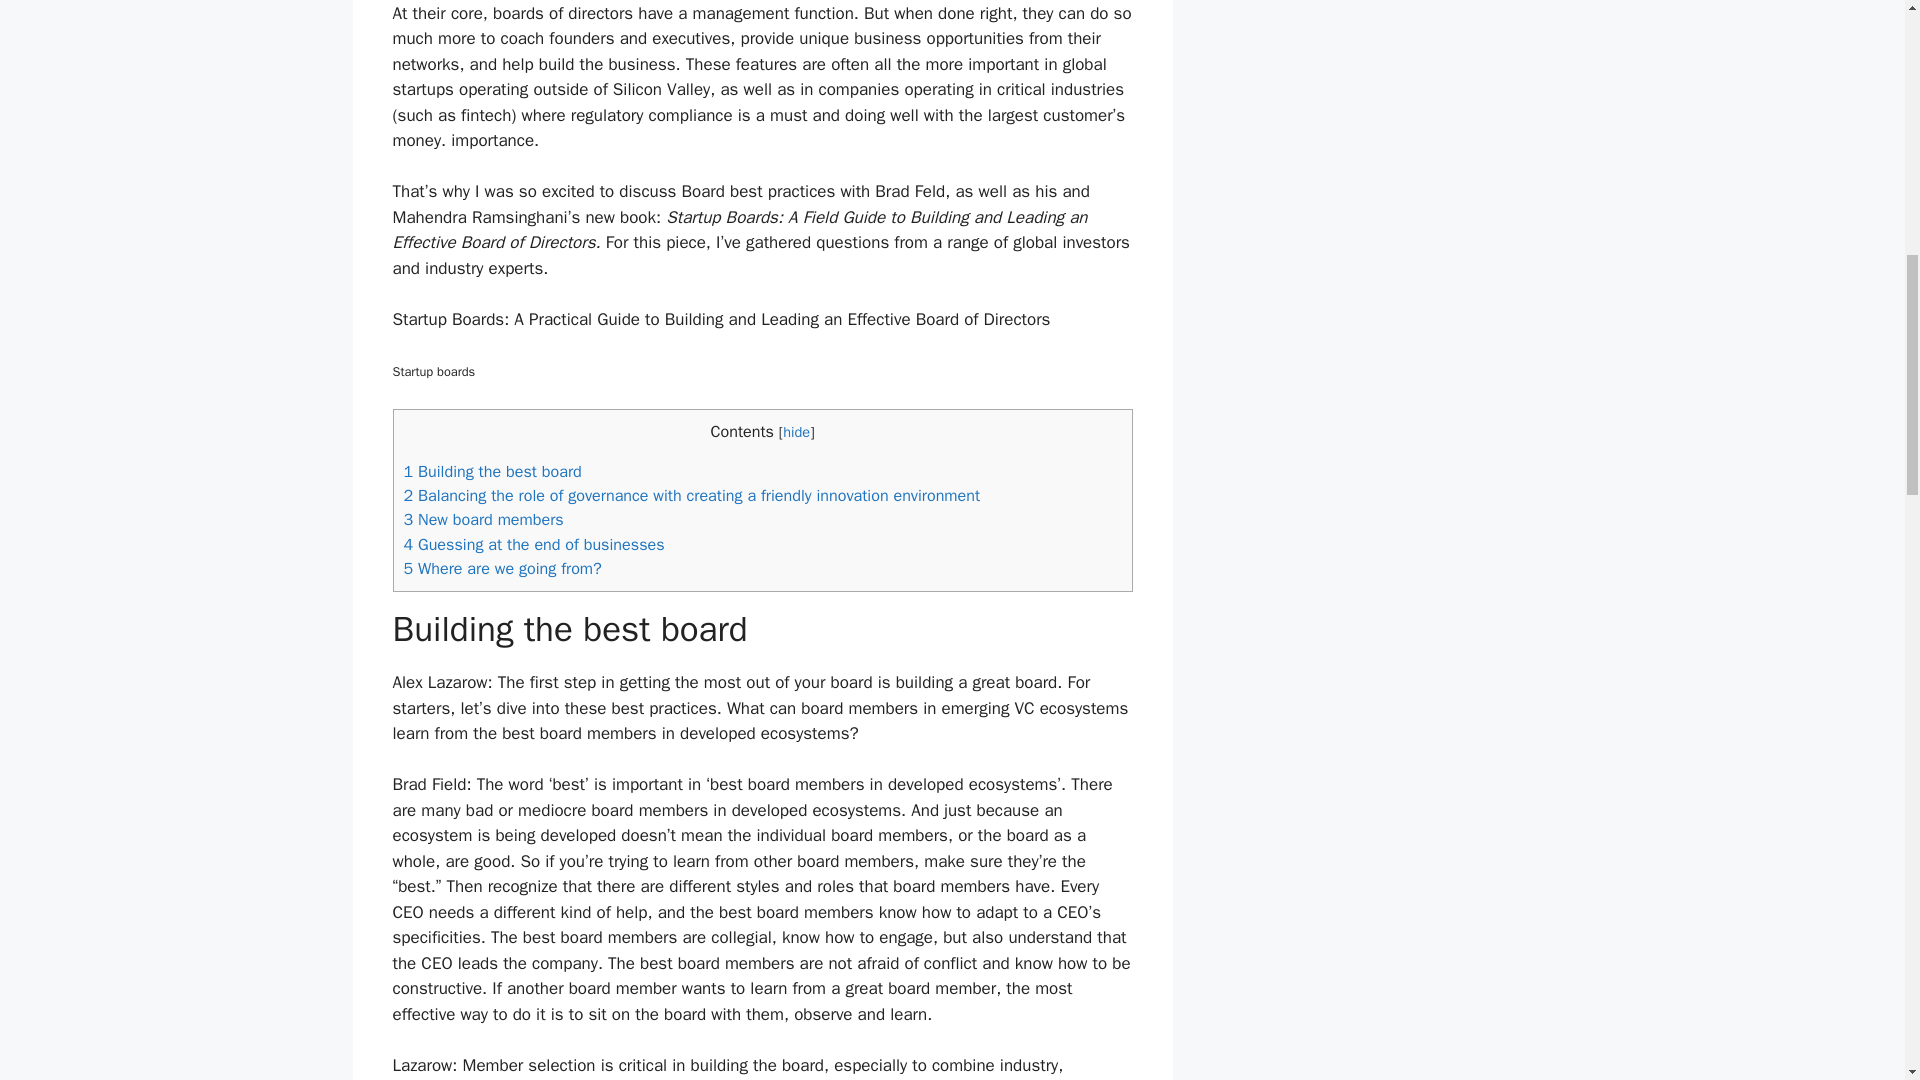  Describe the element at coordinates (796, 430) in the screenshot. I see `hide` at that location.